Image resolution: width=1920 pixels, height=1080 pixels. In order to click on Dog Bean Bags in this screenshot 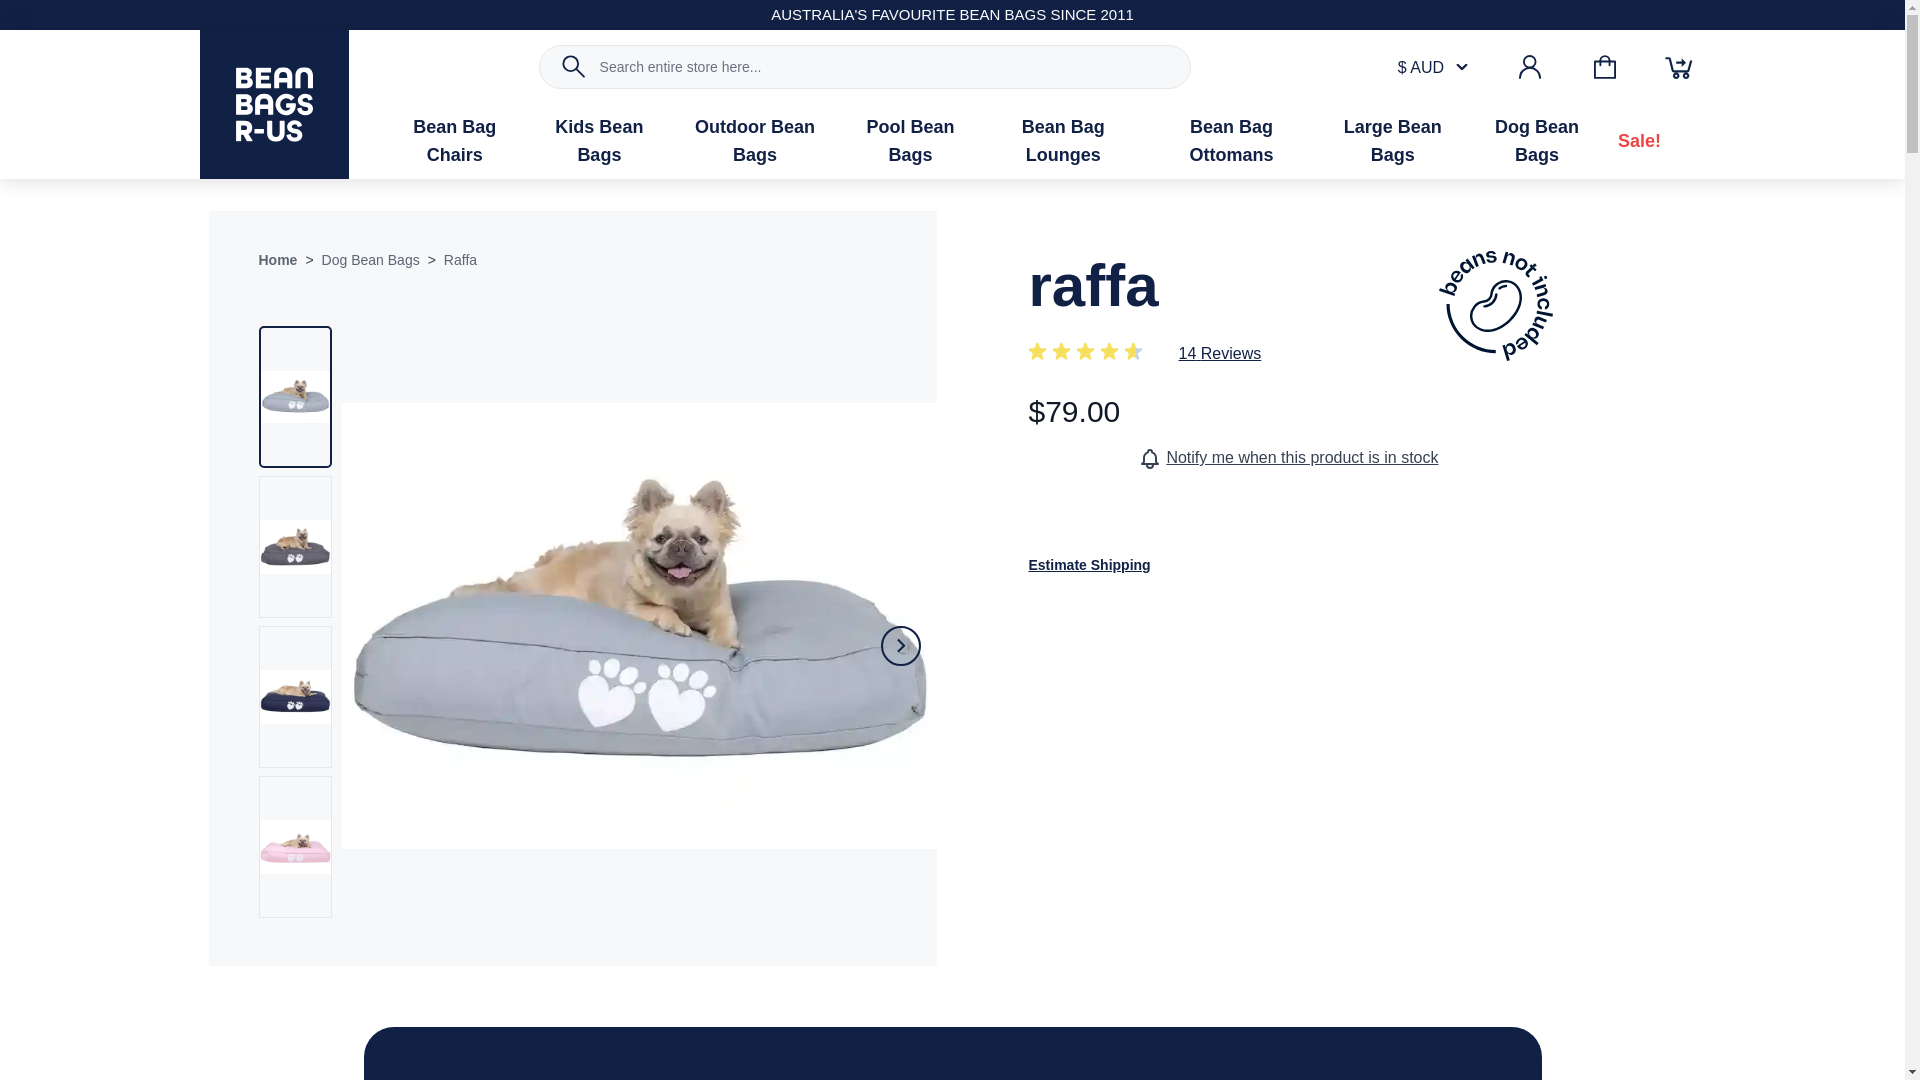, I will do `click(1536, 141)`.